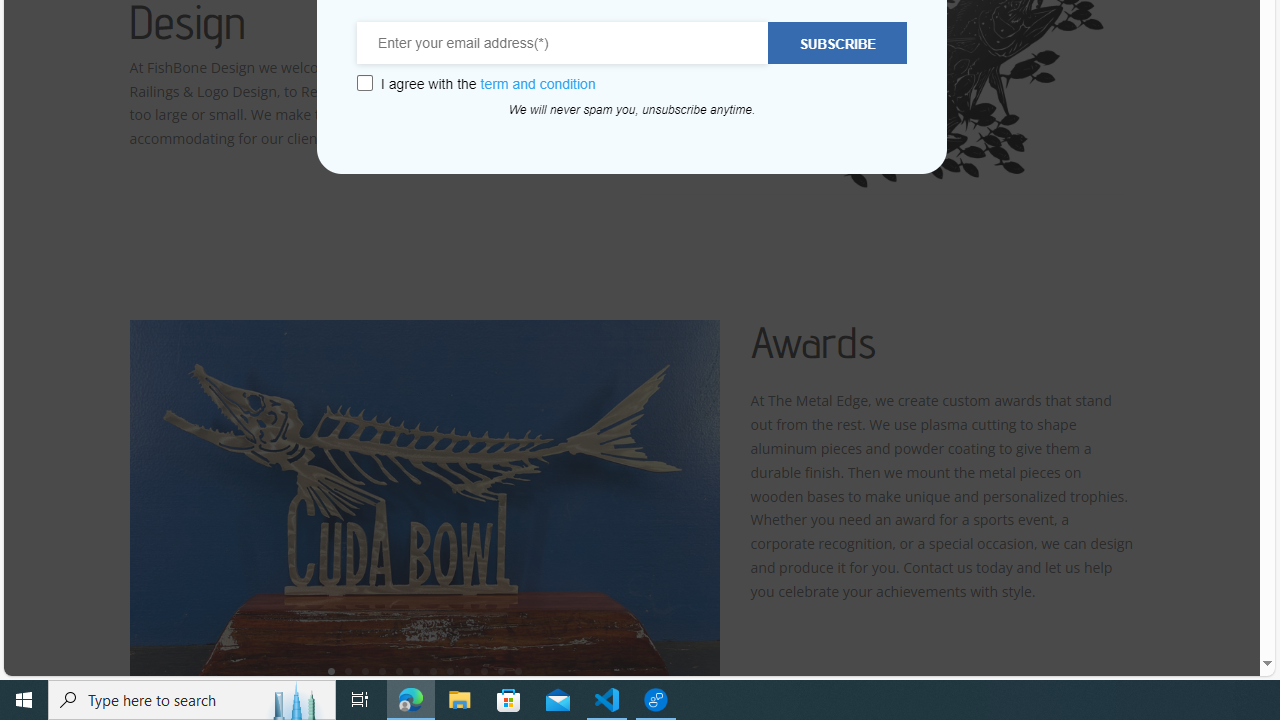 This screenshot has height=720, width=1280. What do you see at coordinates (365, 670) in the screenshot?
I see `3` at bounding box center [365, 670].